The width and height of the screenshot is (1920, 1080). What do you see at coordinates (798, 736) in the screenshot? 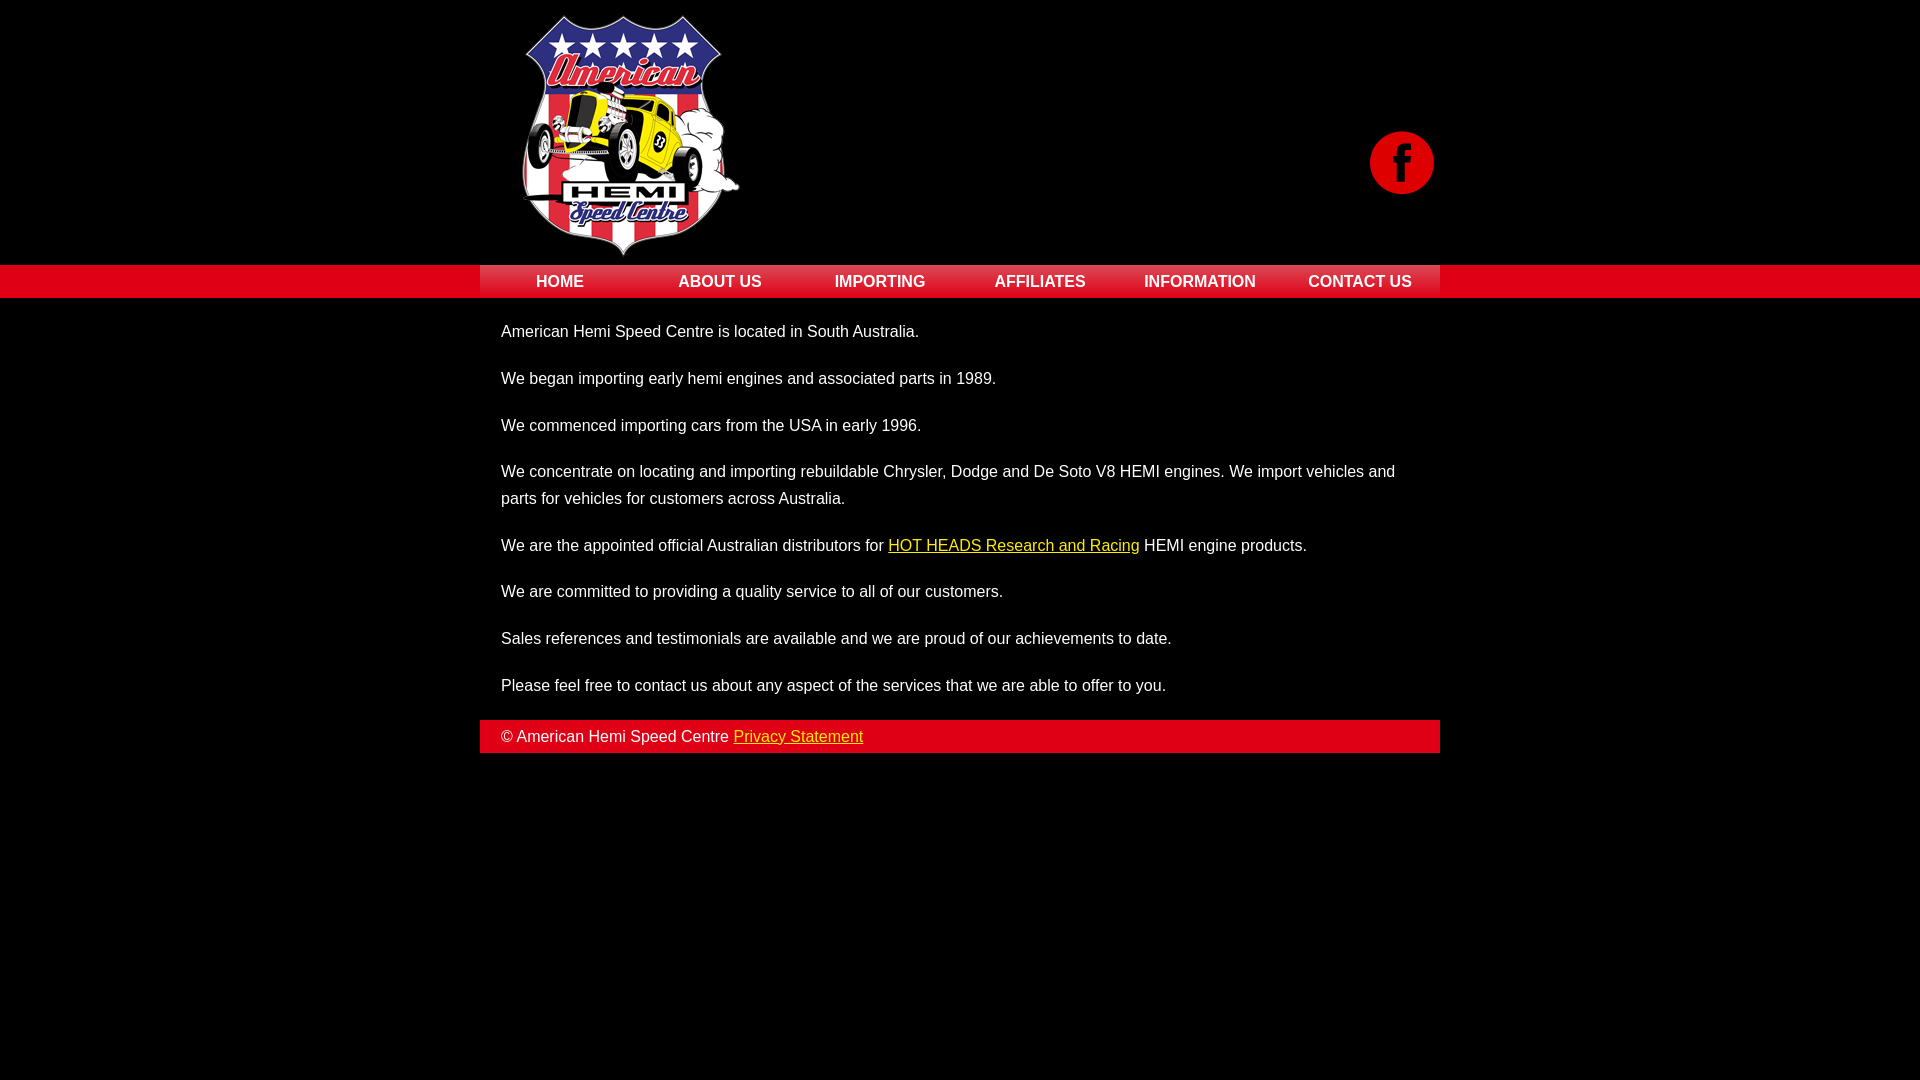
I see `Privacy Statement` at bounding box center [798, 736].